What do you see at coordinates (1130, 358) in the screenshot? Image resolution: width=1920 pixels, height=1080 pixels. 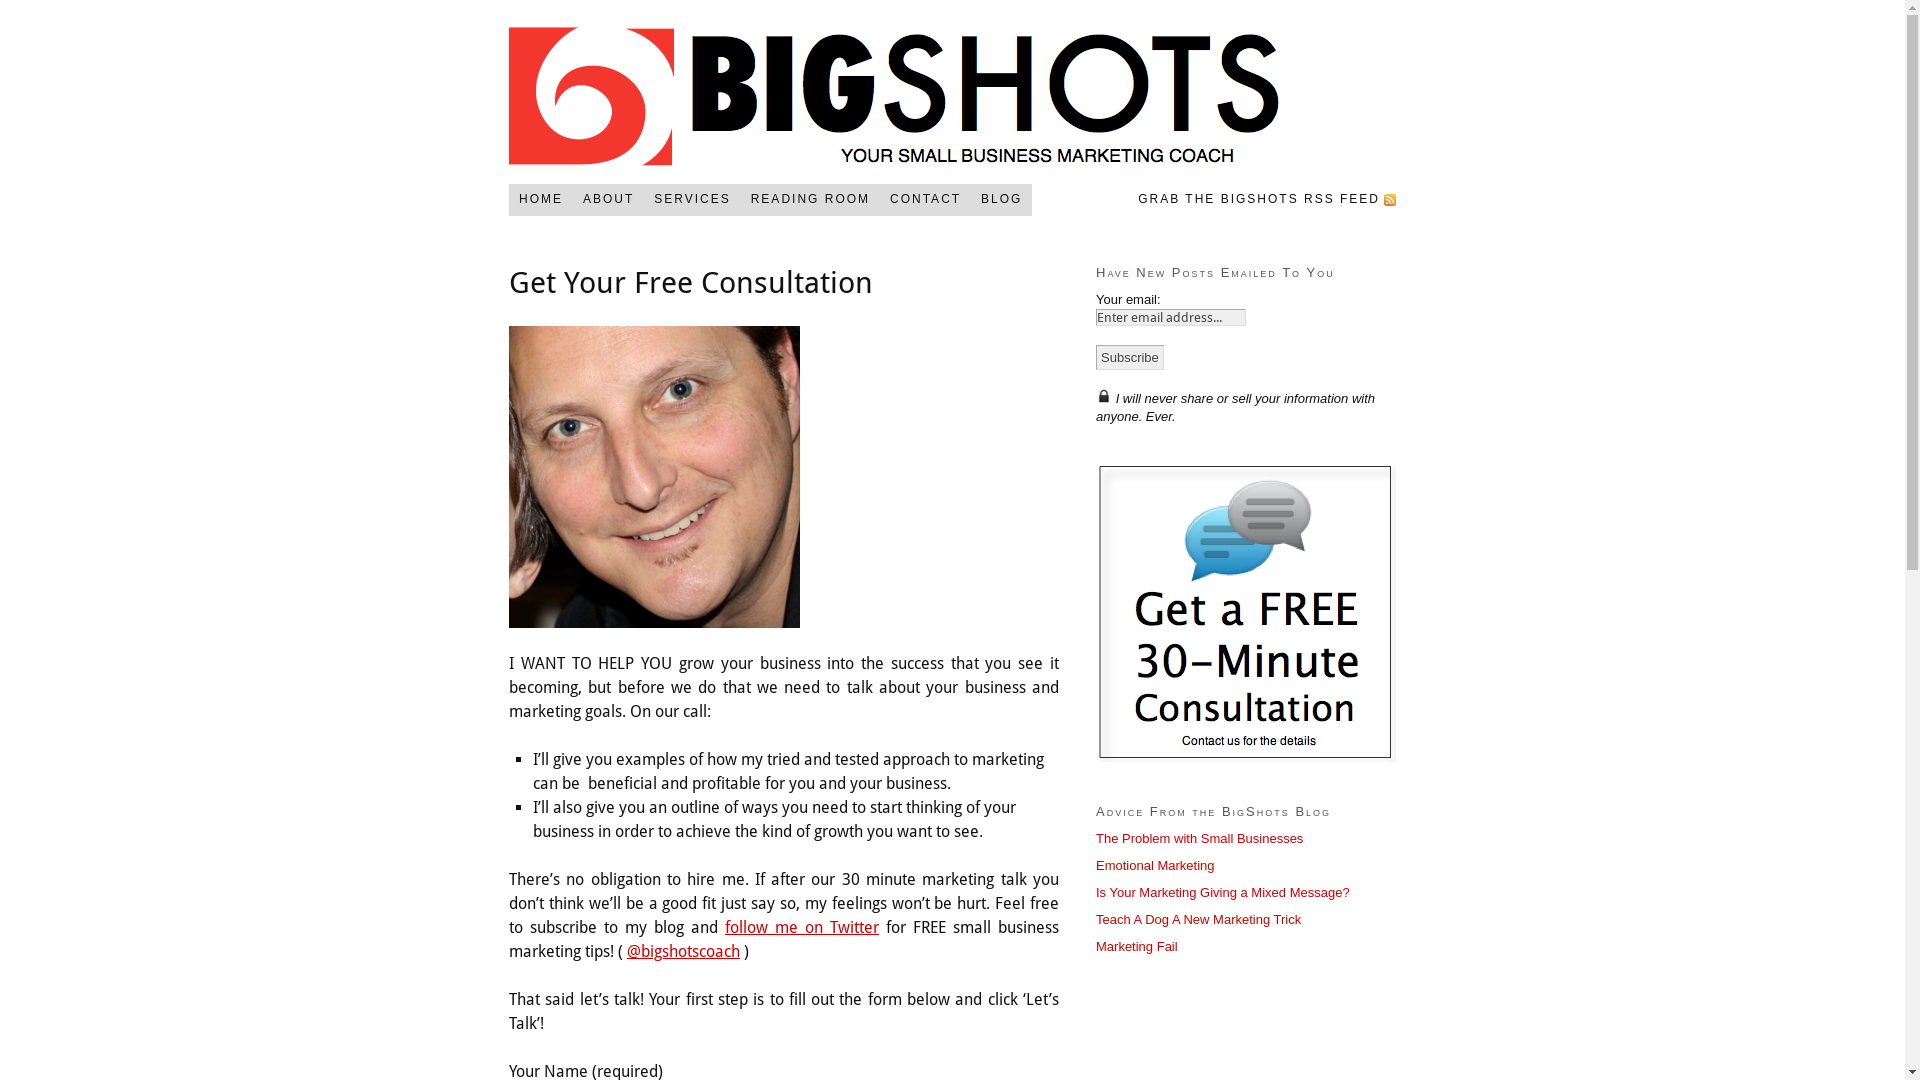 I see `Subscribe` at bounding box center [1130, 358].